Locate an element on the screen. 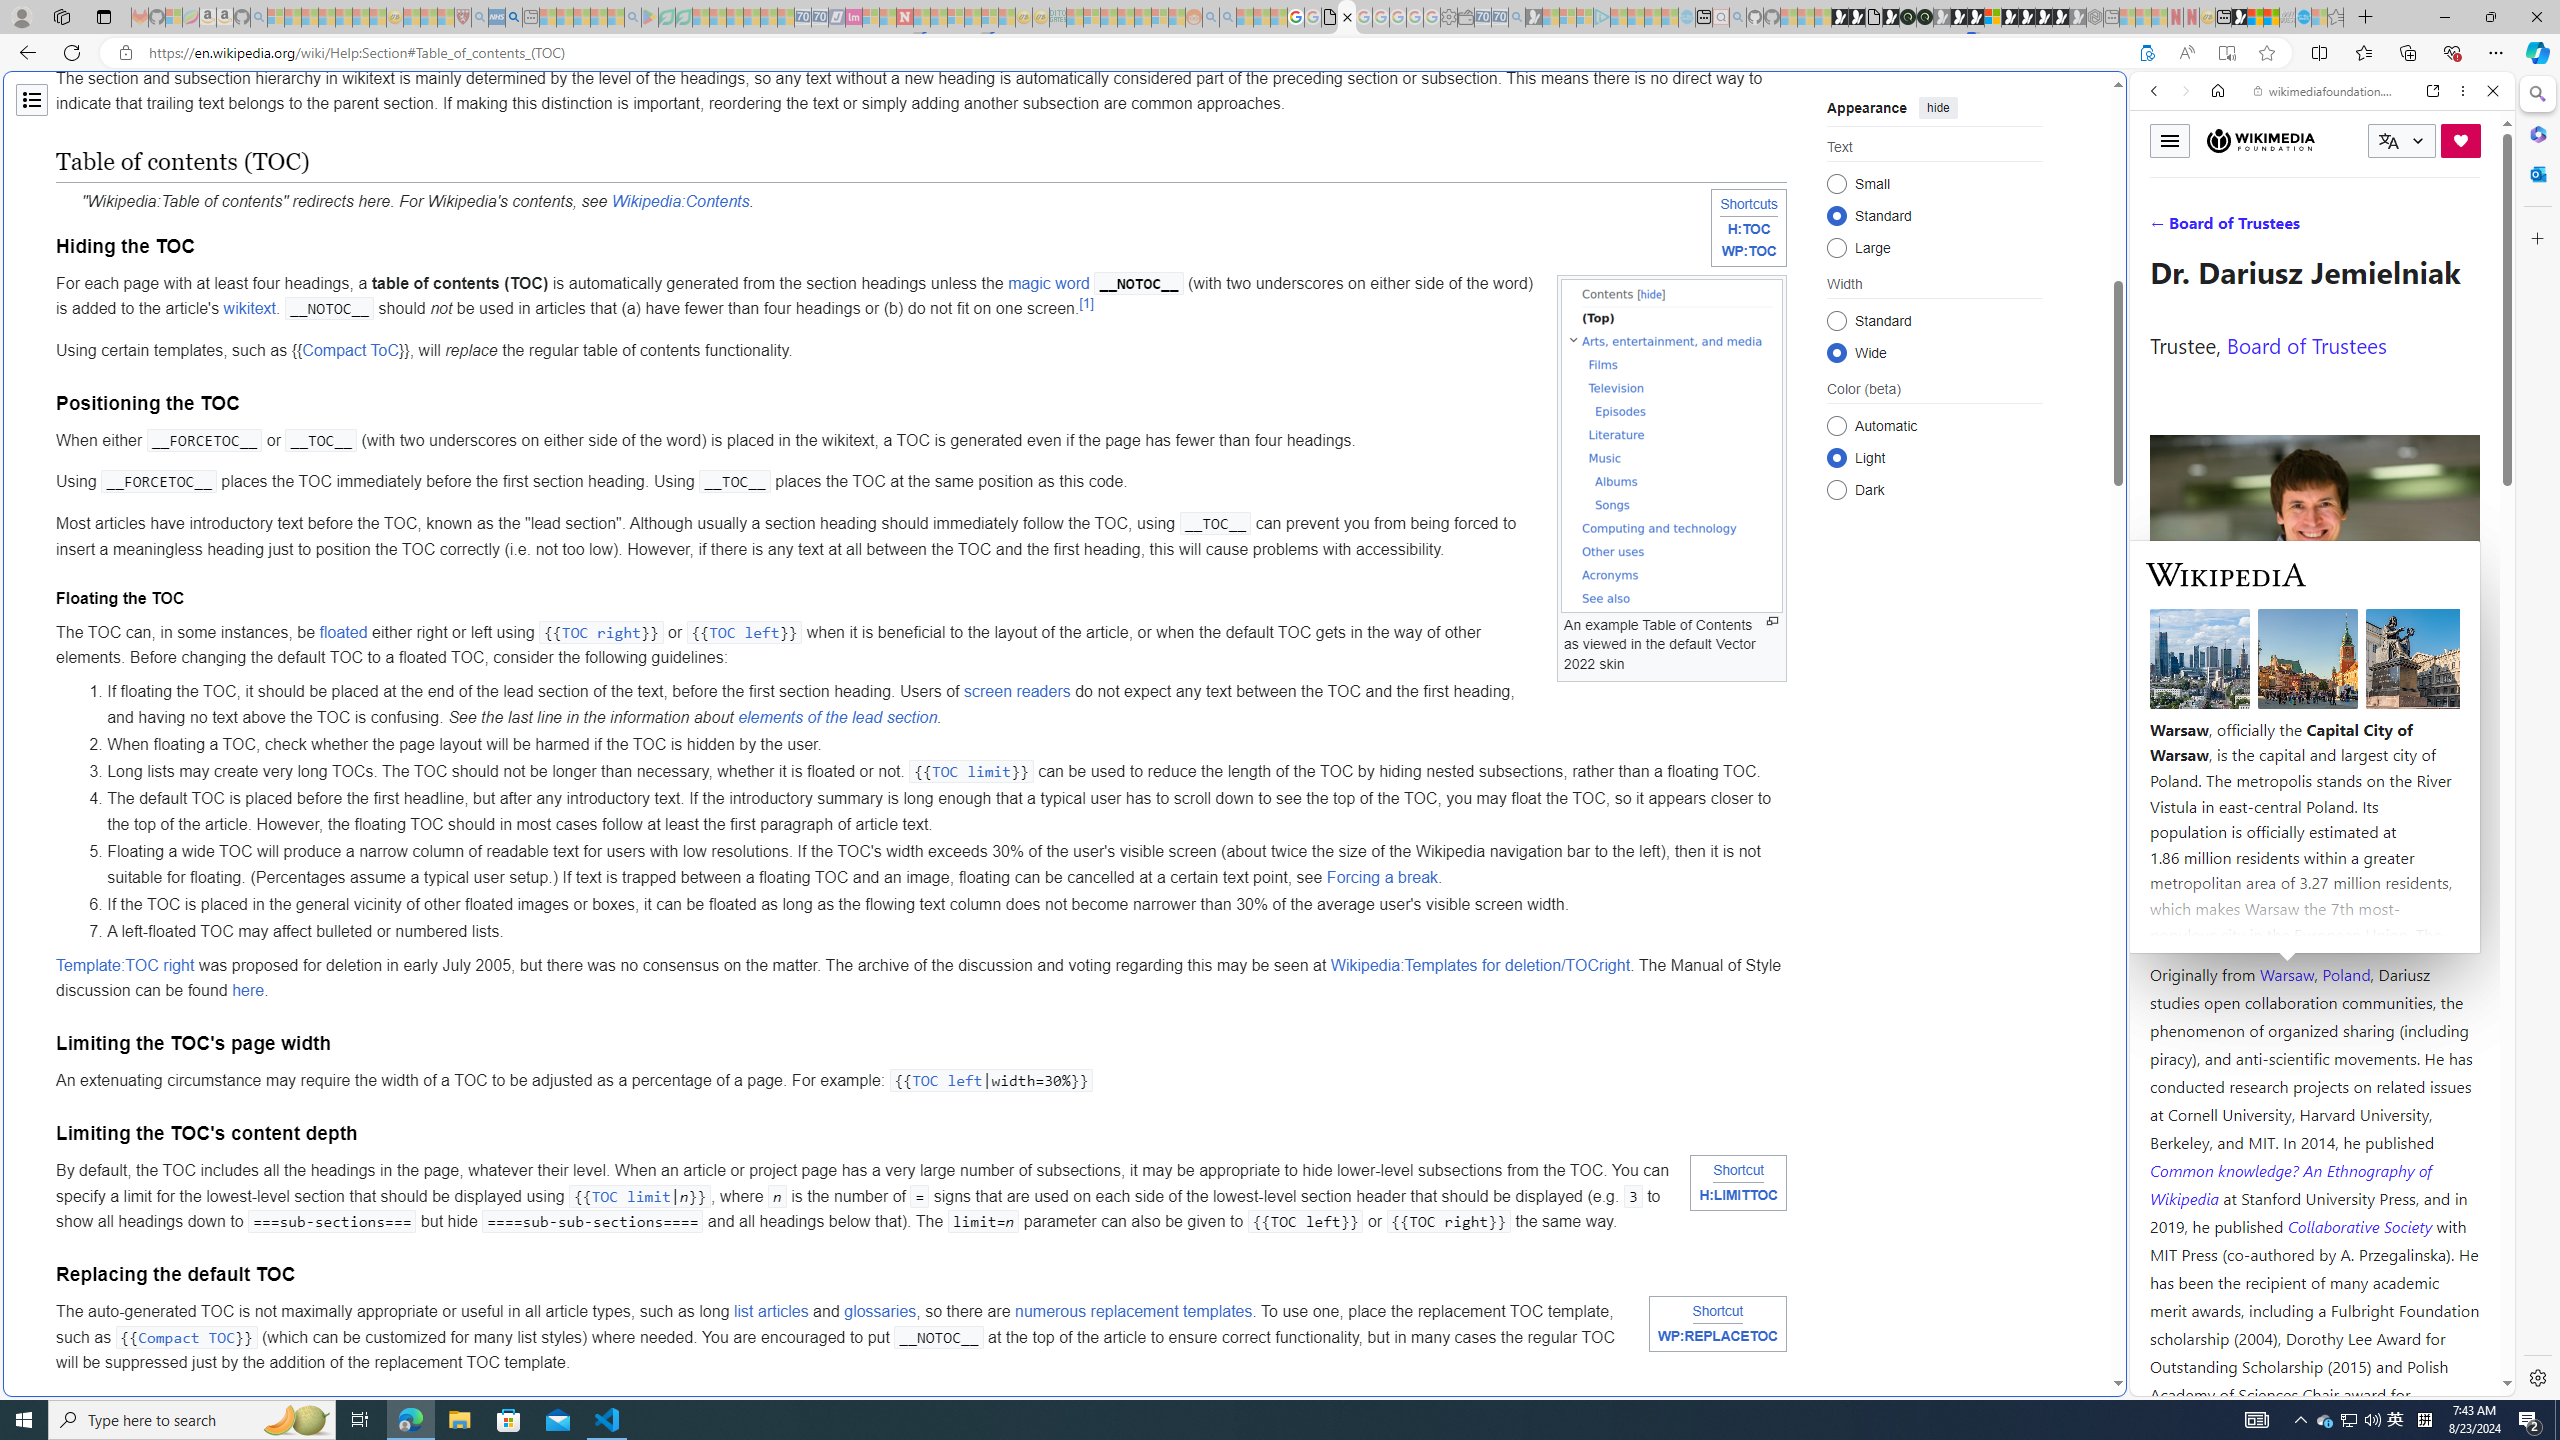 This screenshot has height=1440, width=2560. Large is located at coordinates (1836, 247).